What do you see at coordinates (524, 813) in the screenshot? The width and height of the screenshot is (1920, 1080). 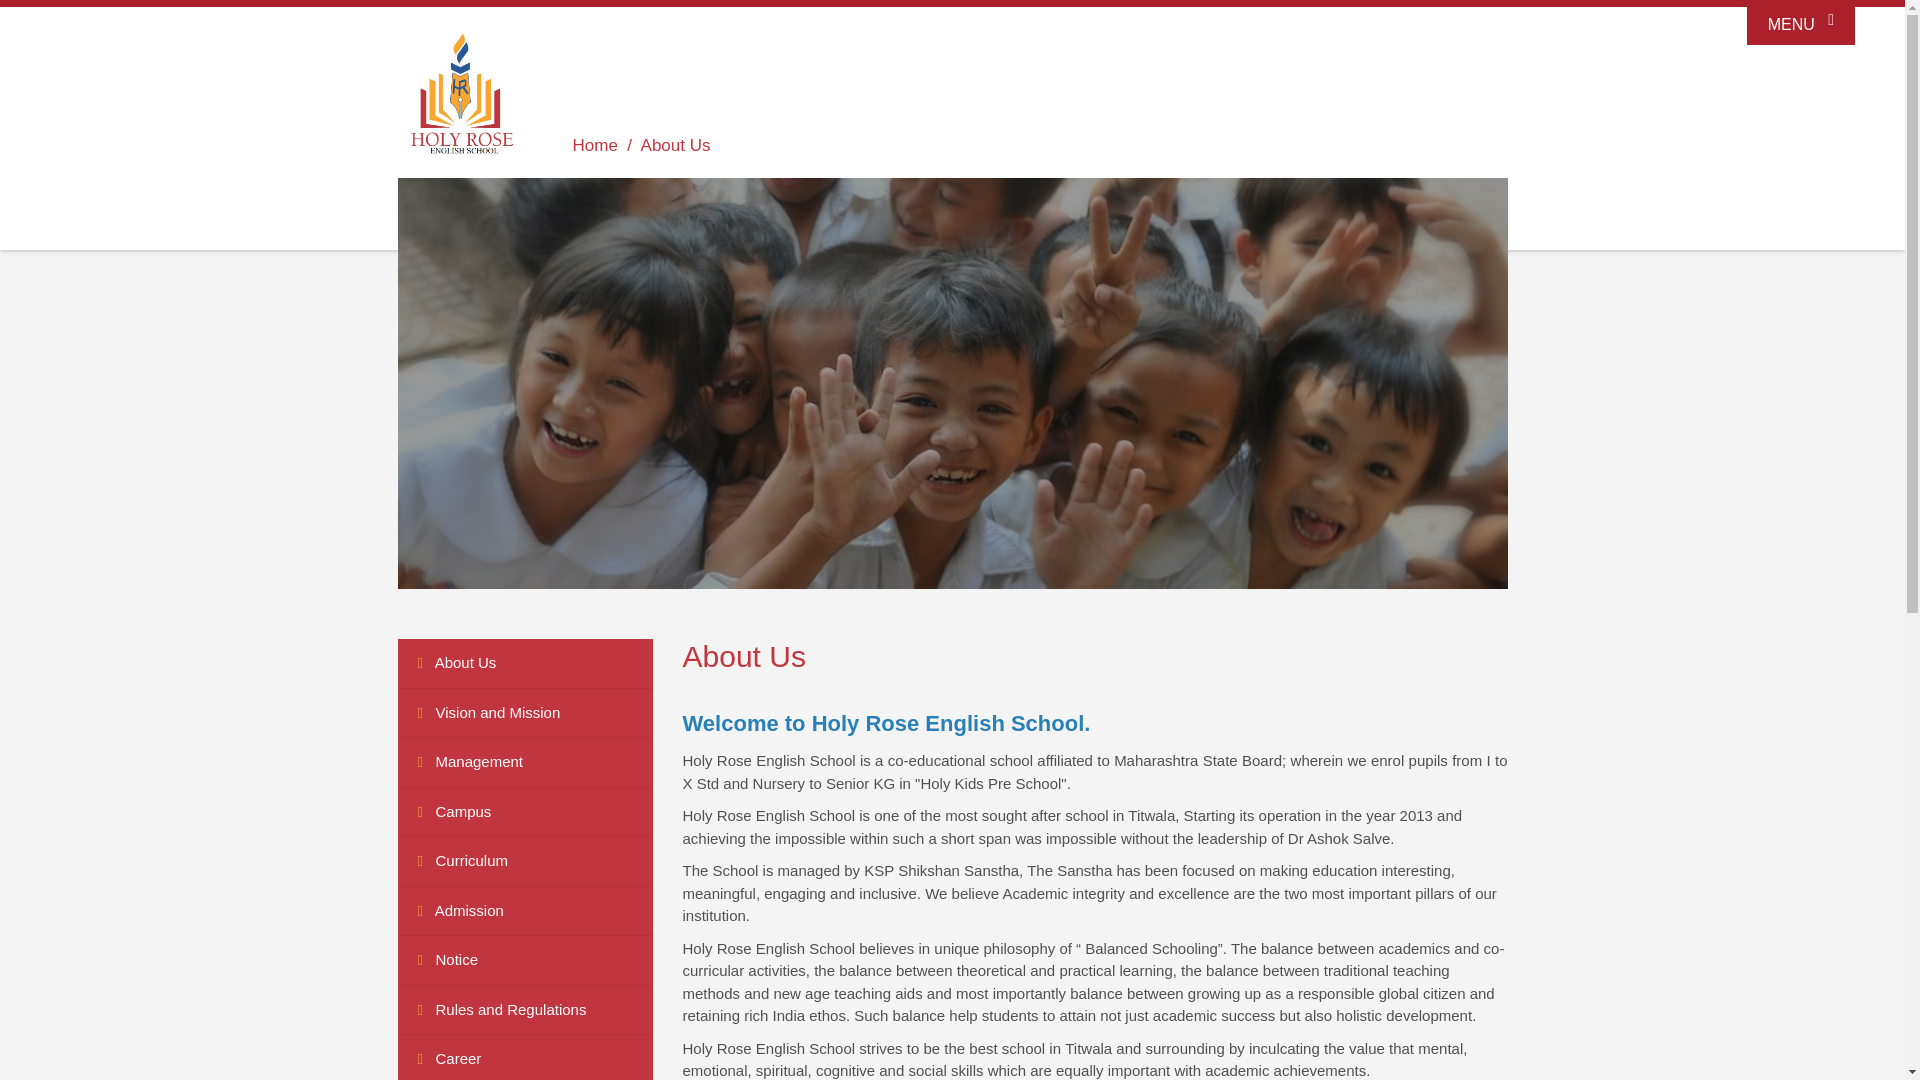 I see `  Campus` at bounding box center [524, 813].